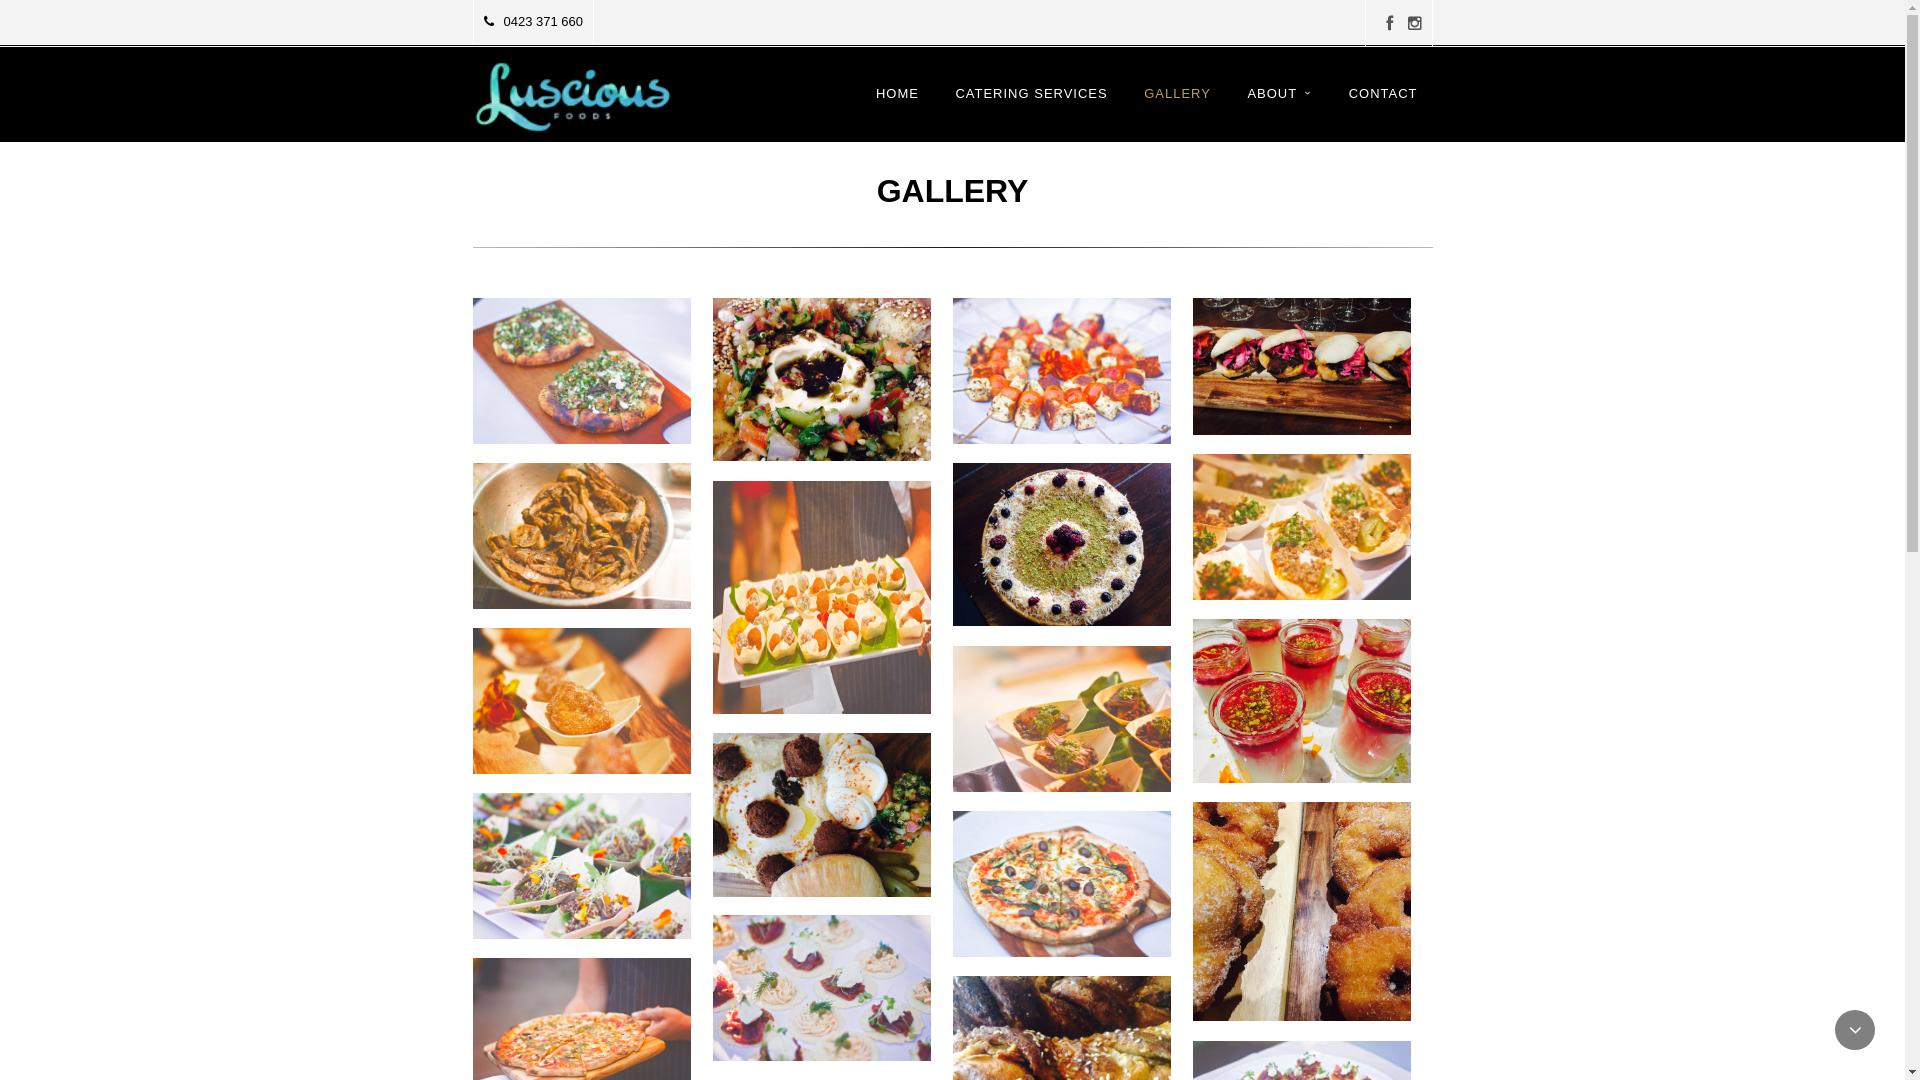 The image size is (1920, 1080). I want to click on ABOUT, so click(1280, 108).